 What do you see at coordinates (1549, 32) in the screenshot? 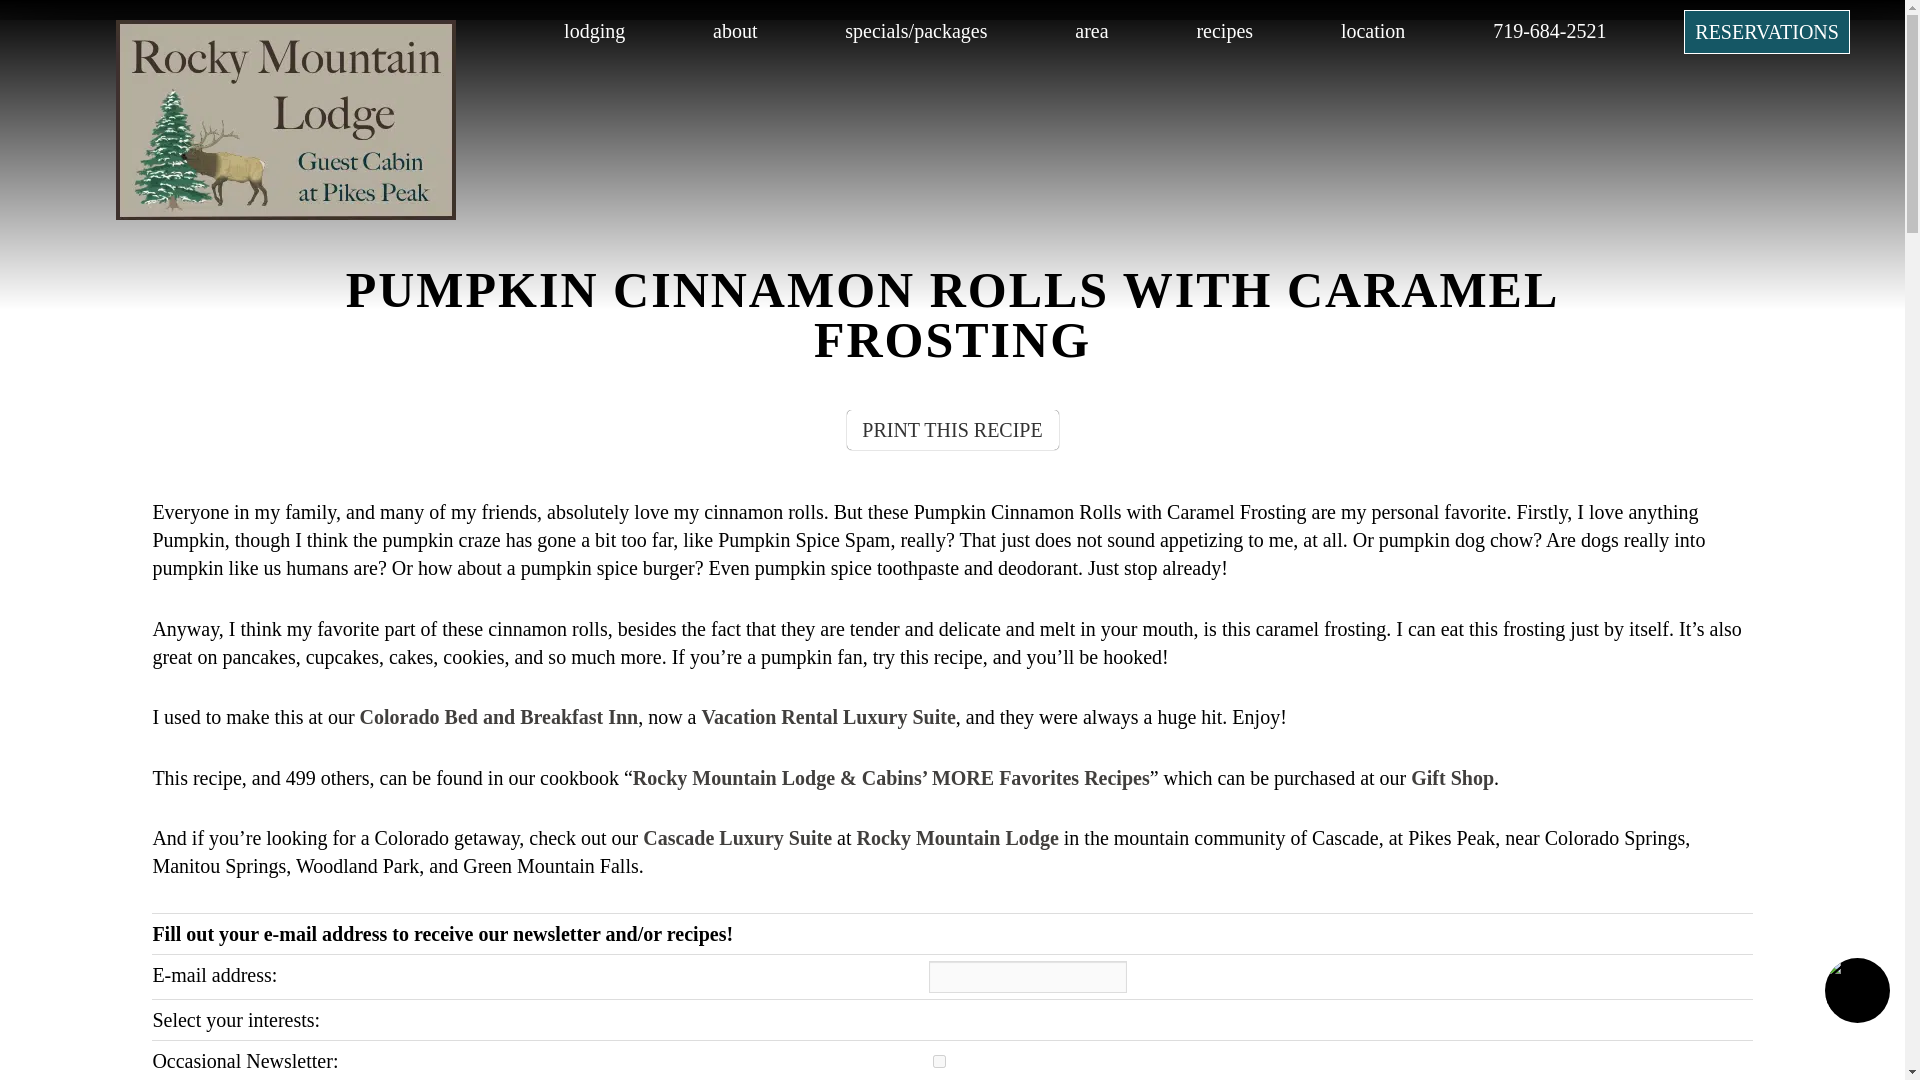
I see `719-684-2521` at bounding box center [1549, 32].